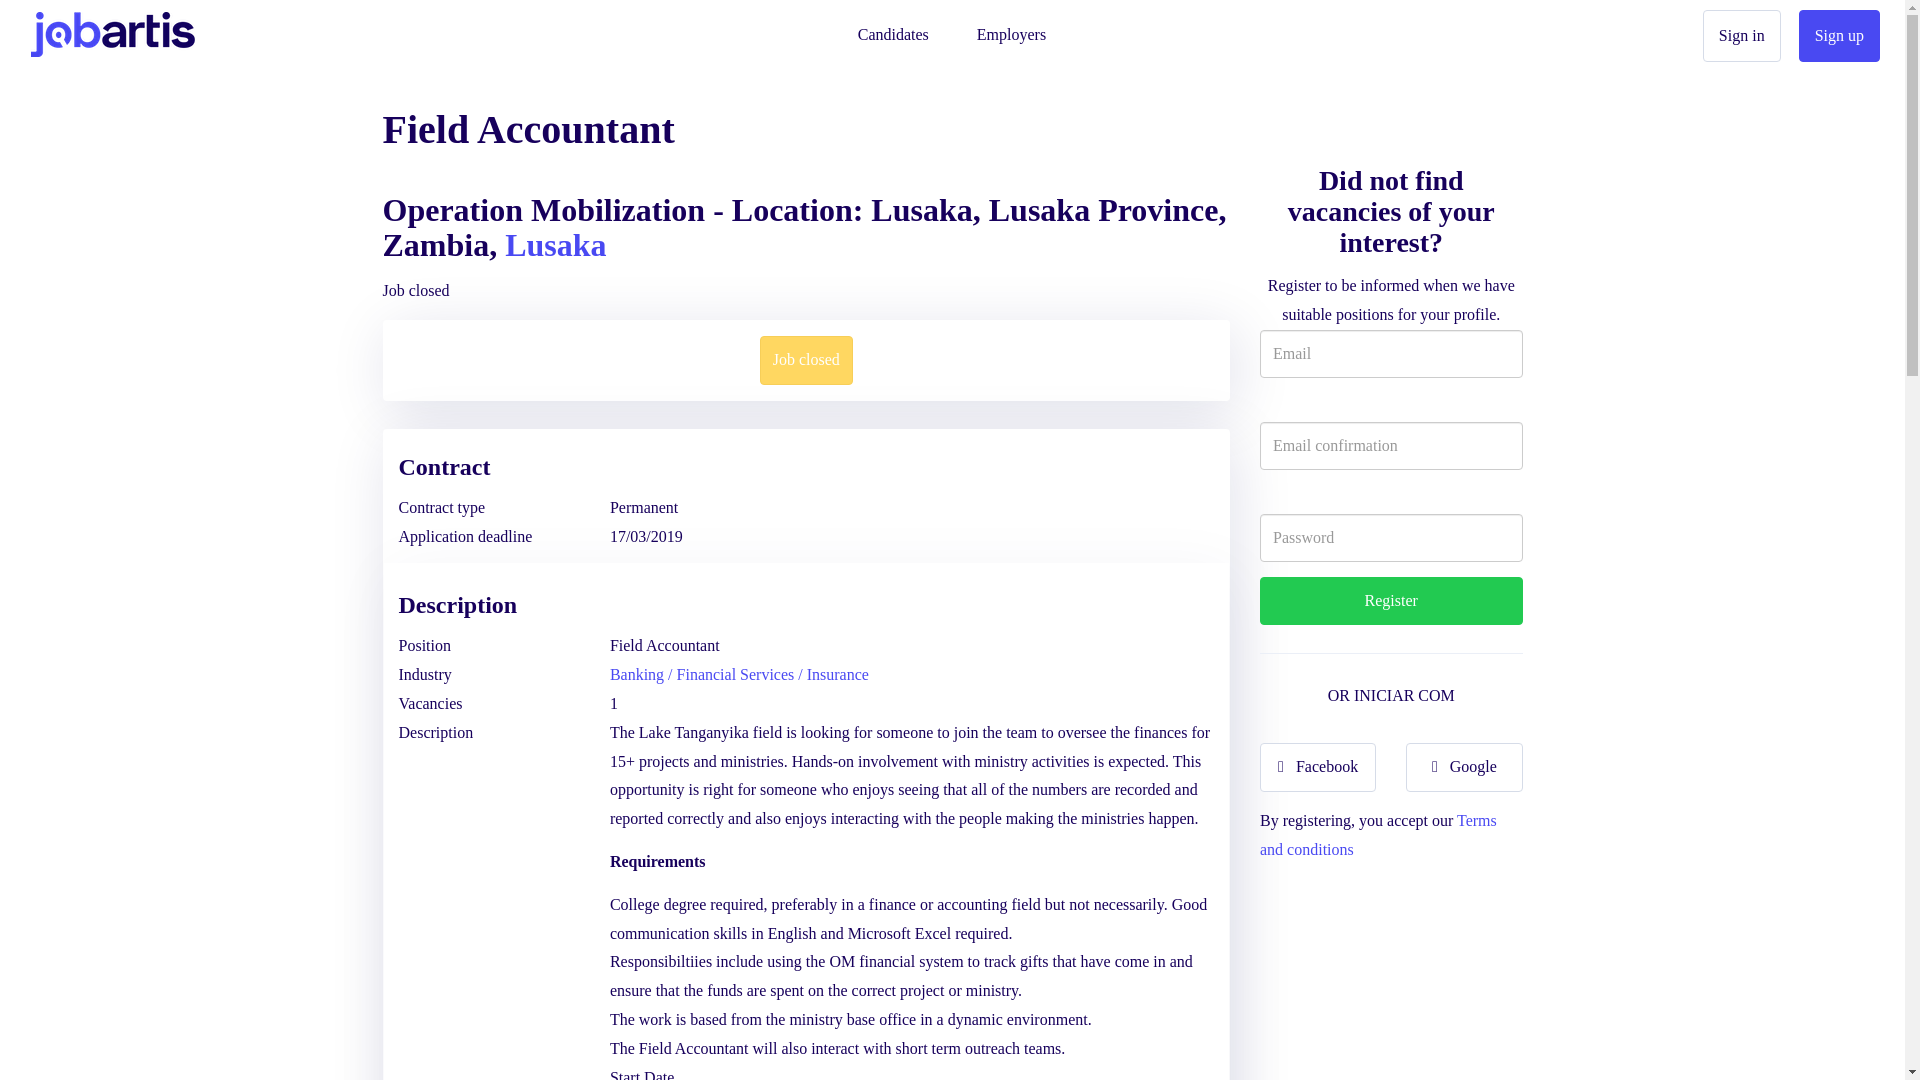 The image size is (1920, 1080). Describe the element at coordinates (1839, 35) in the screenshot. I see `Sign up` at that location.